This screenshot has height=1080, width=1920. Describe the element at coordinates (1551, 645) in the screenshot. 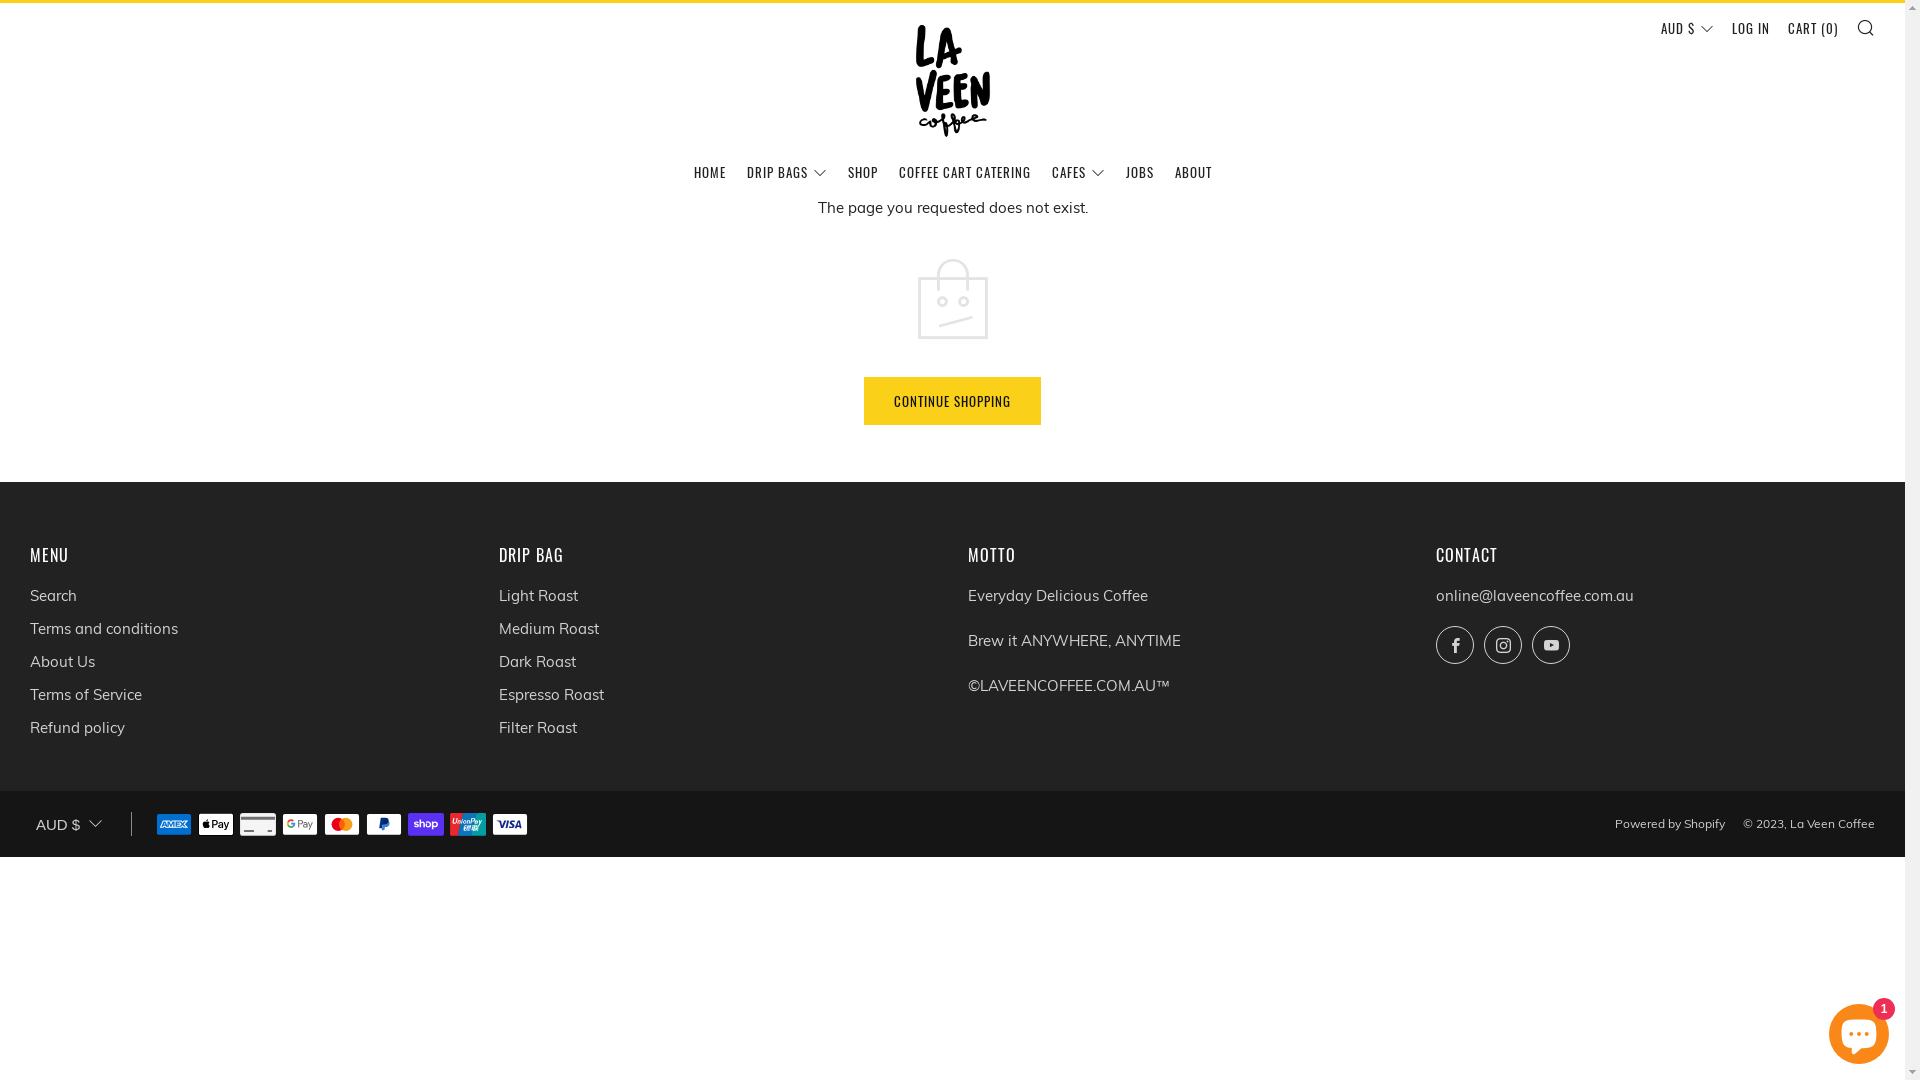

I see `YouTube` at that location.